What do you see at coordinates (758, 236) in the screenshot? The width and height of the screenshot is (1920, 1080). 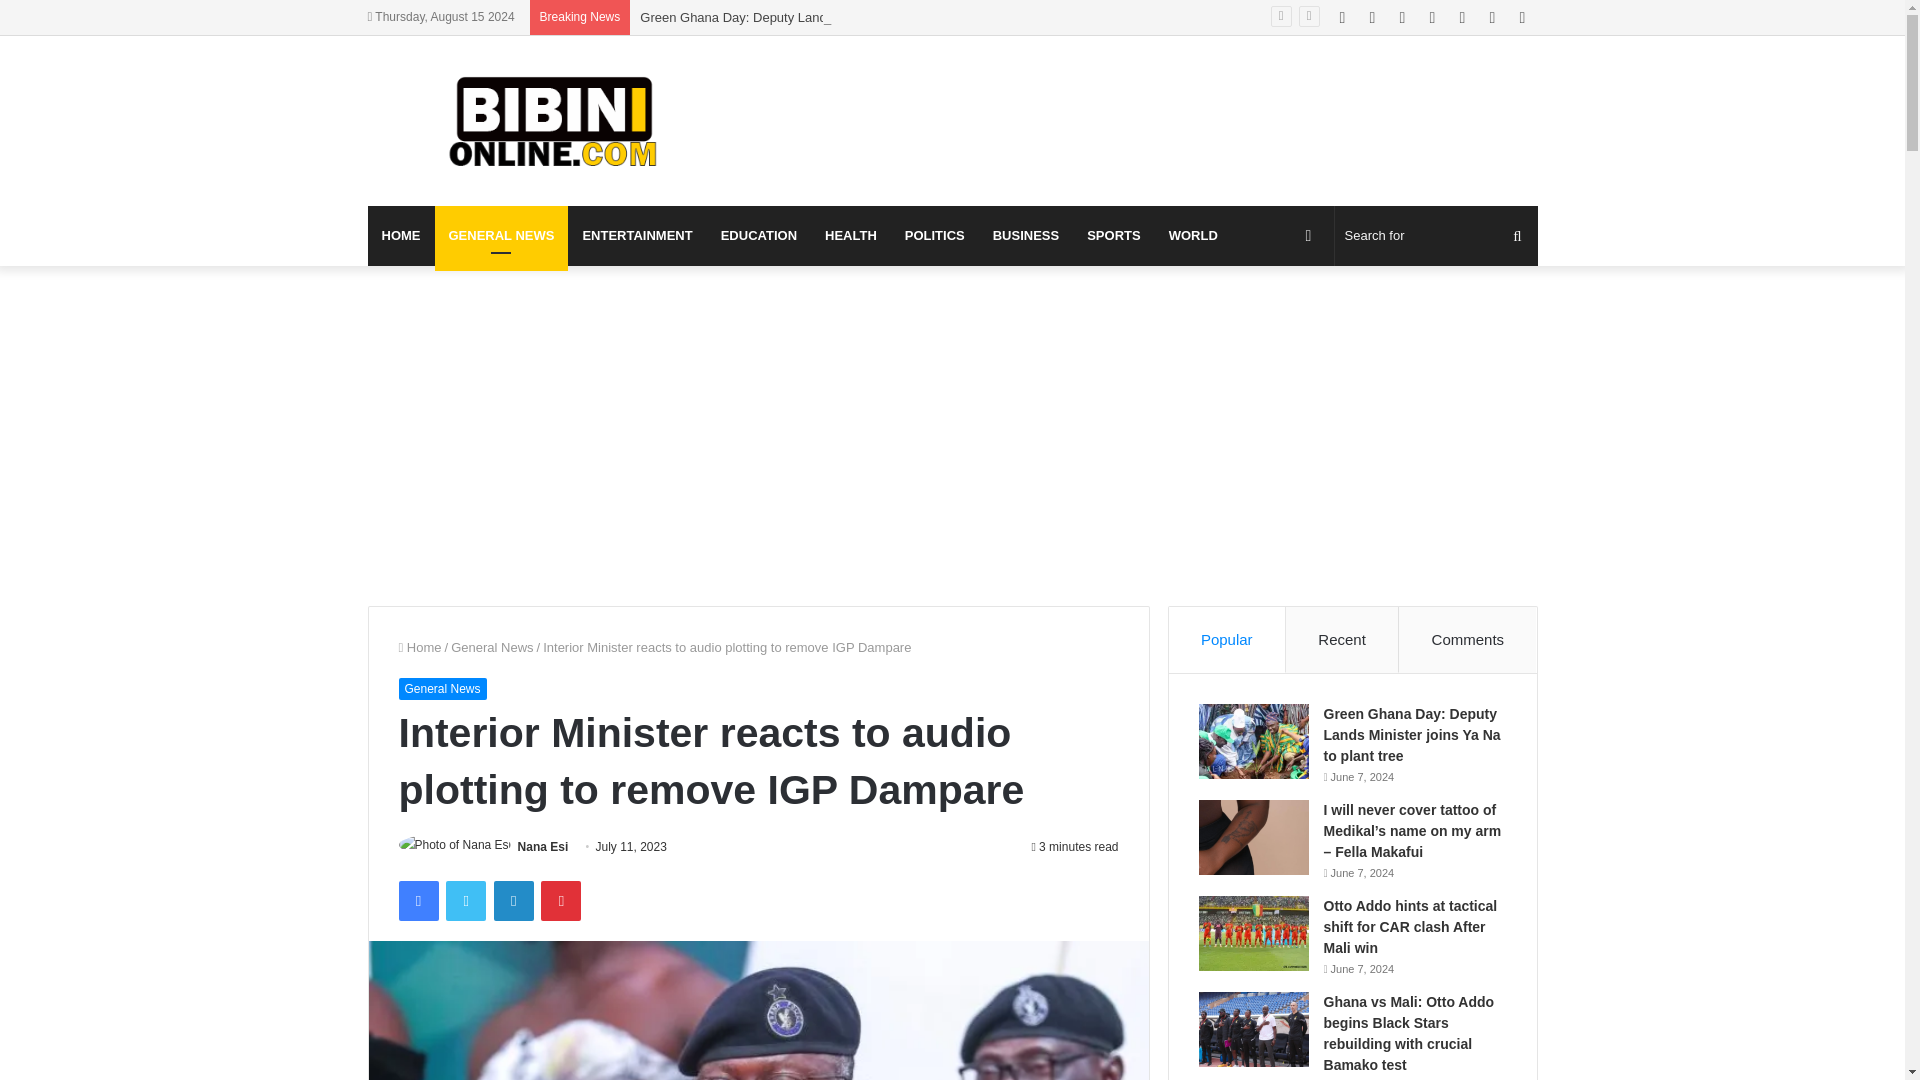 I see `EDUCATION` at bounding box center [758, 236].